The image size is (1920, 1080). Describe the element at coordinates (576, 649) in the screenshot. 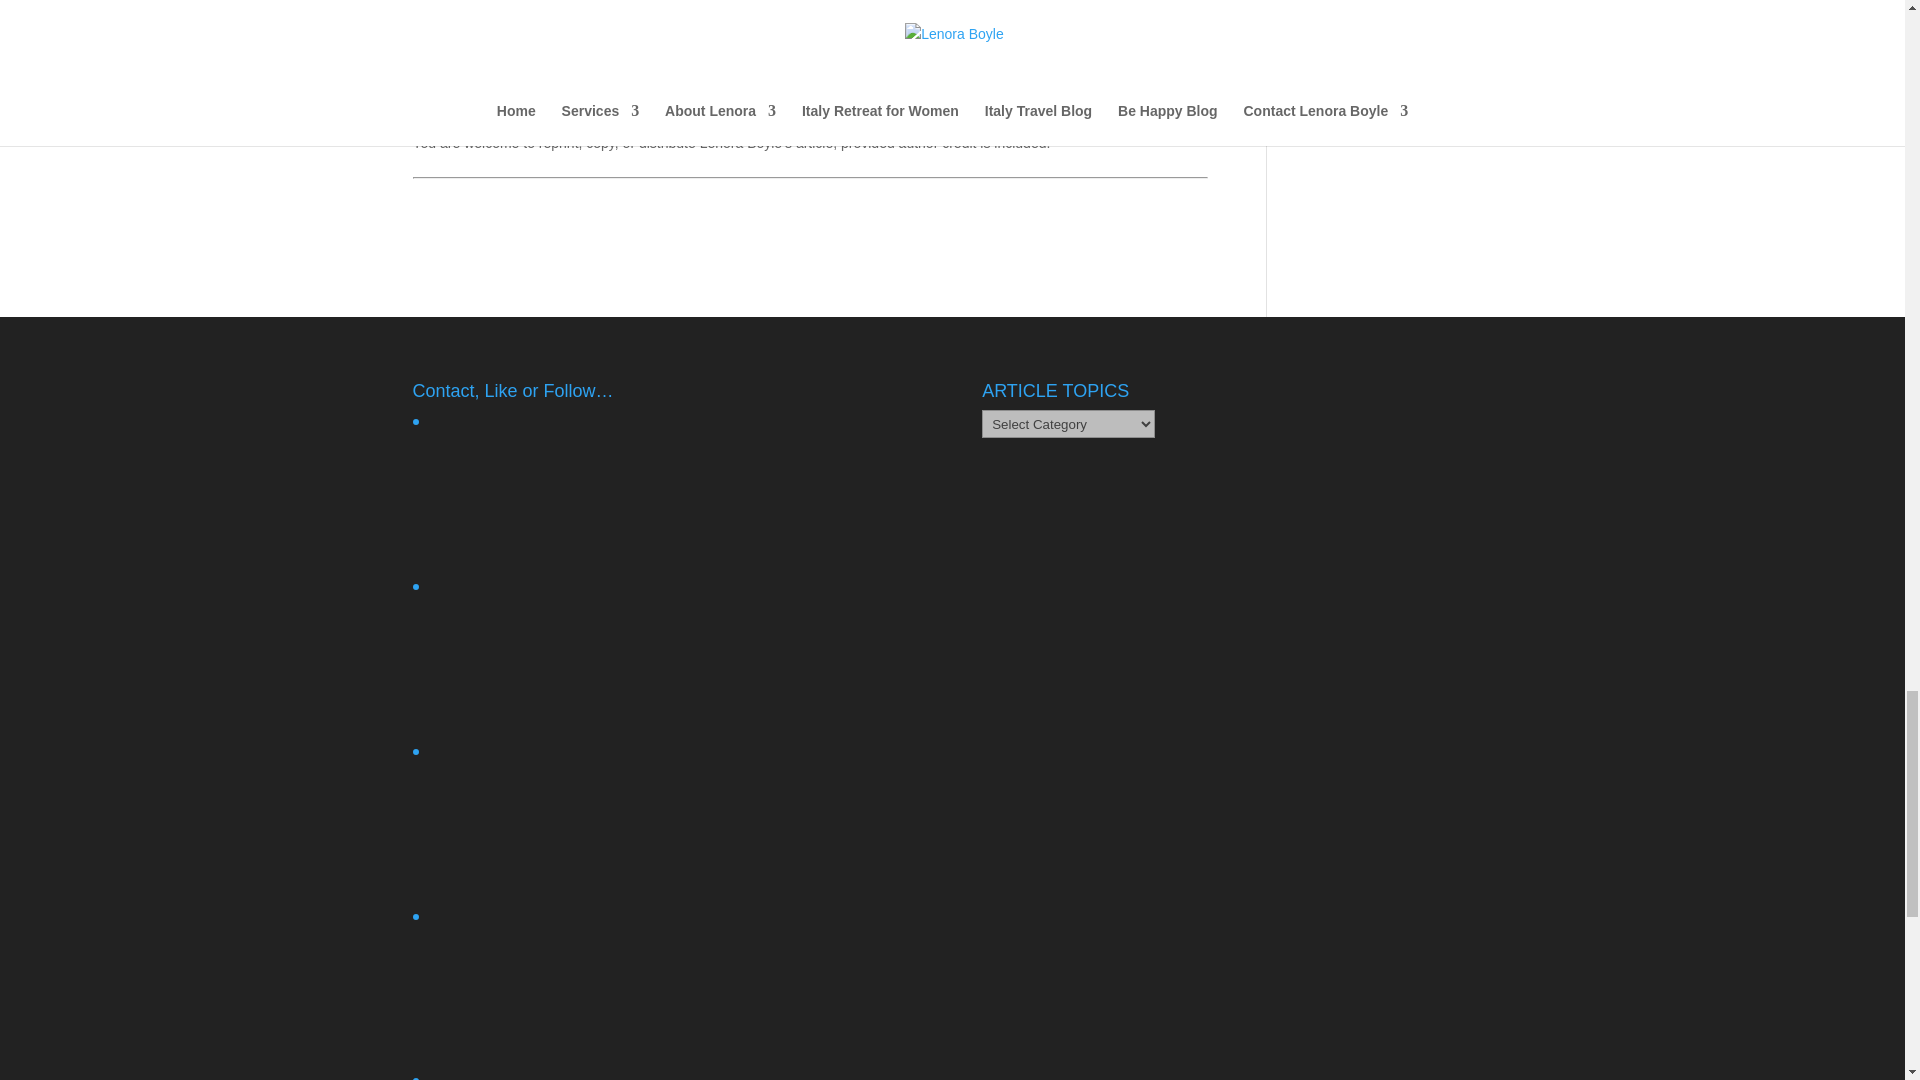

I see `Flickr` at that location.